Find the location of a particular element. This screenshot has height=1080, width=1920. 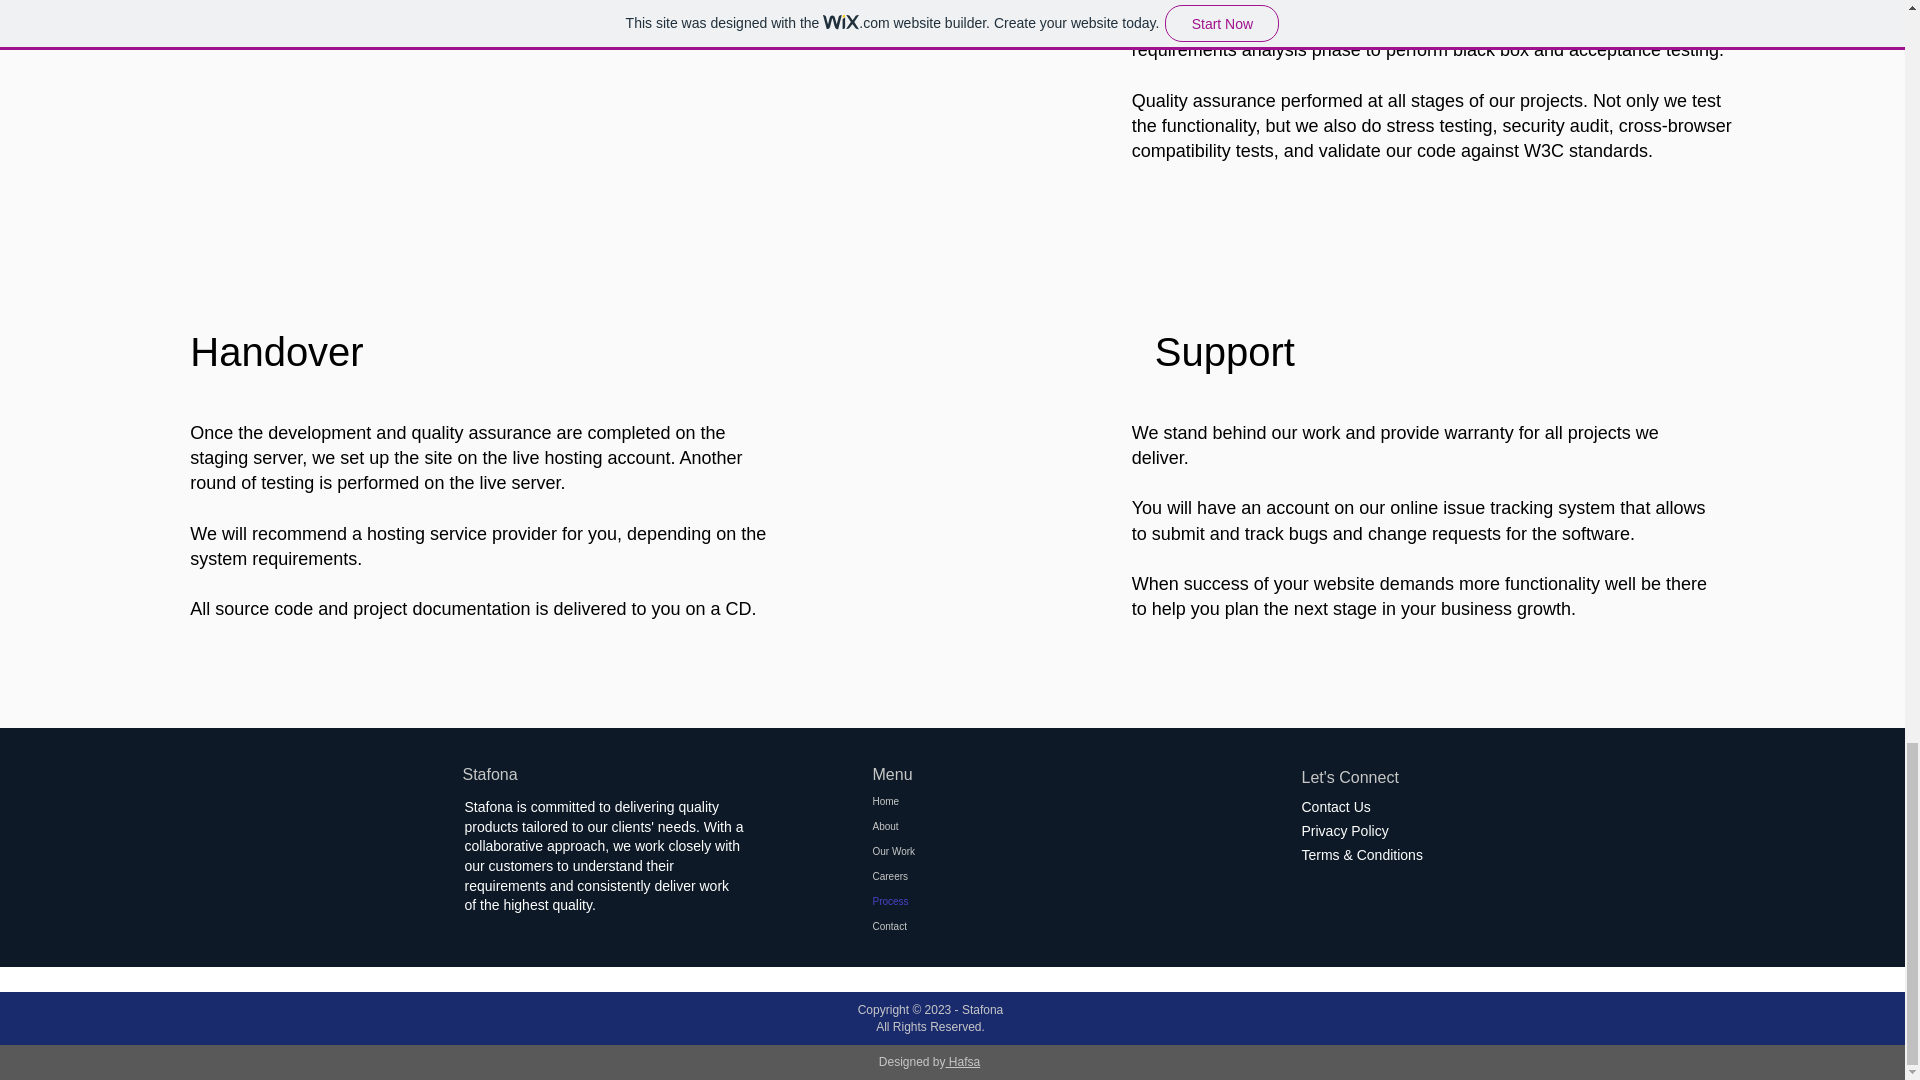

Contact is located at coordinates (942, 926).